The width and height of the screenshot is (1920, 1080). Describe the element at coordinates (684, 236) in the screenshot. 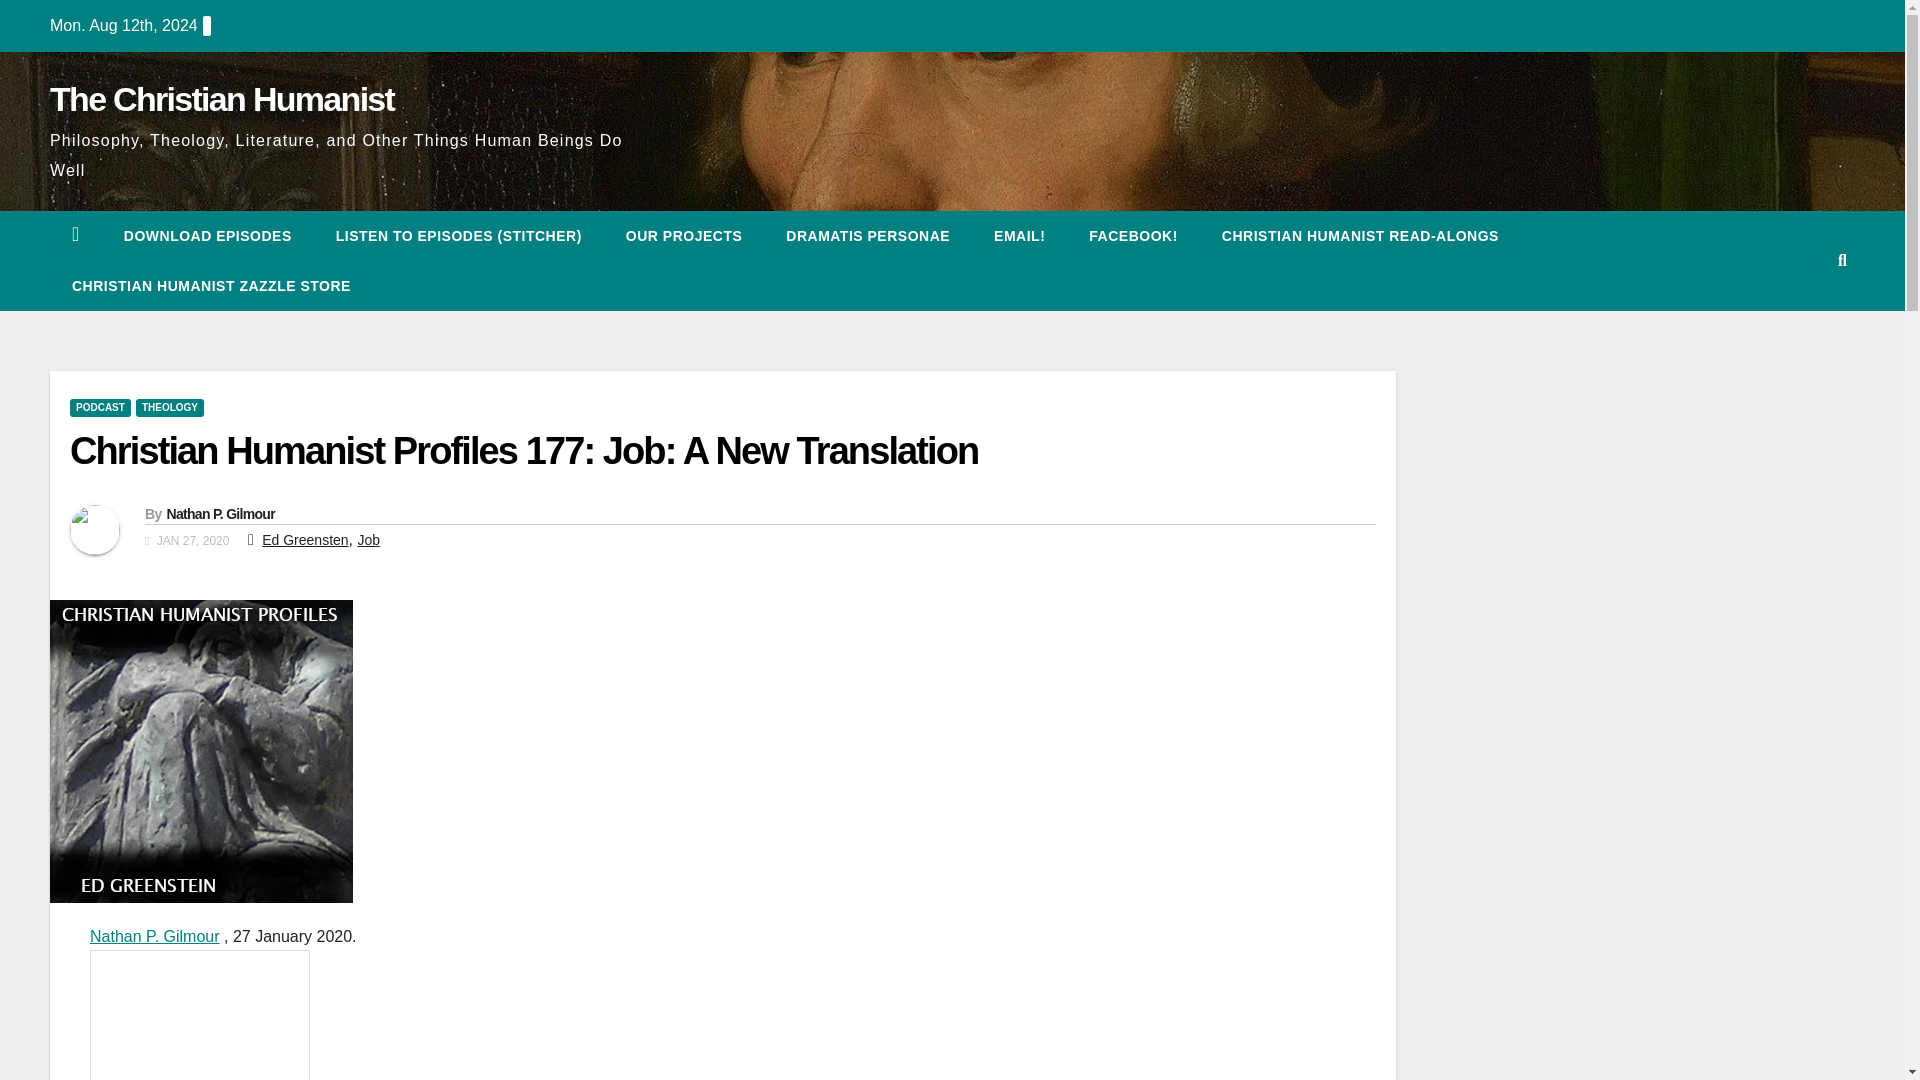

I see `OUR PROJECTS` at that location.